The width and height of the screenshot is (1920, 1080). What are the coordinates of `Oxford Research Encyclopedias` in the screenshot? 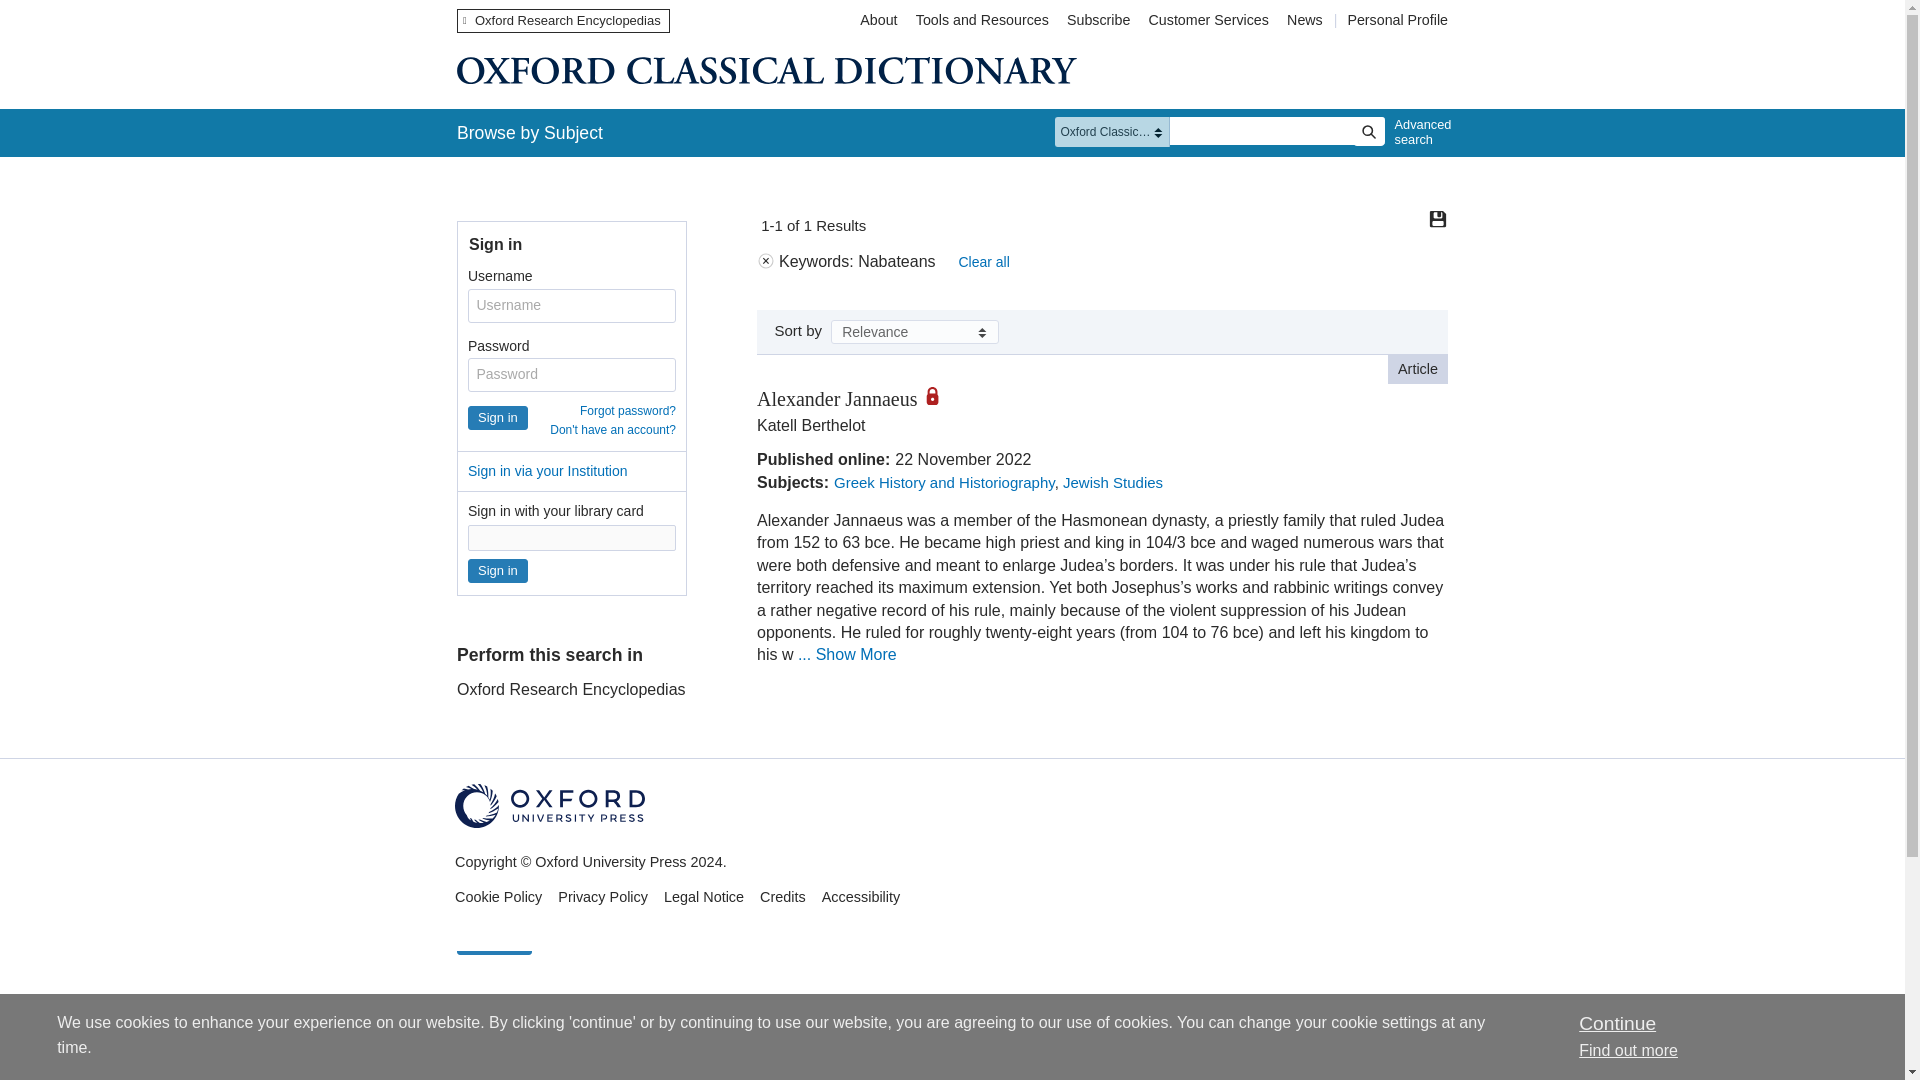 It's located at (563, 20).